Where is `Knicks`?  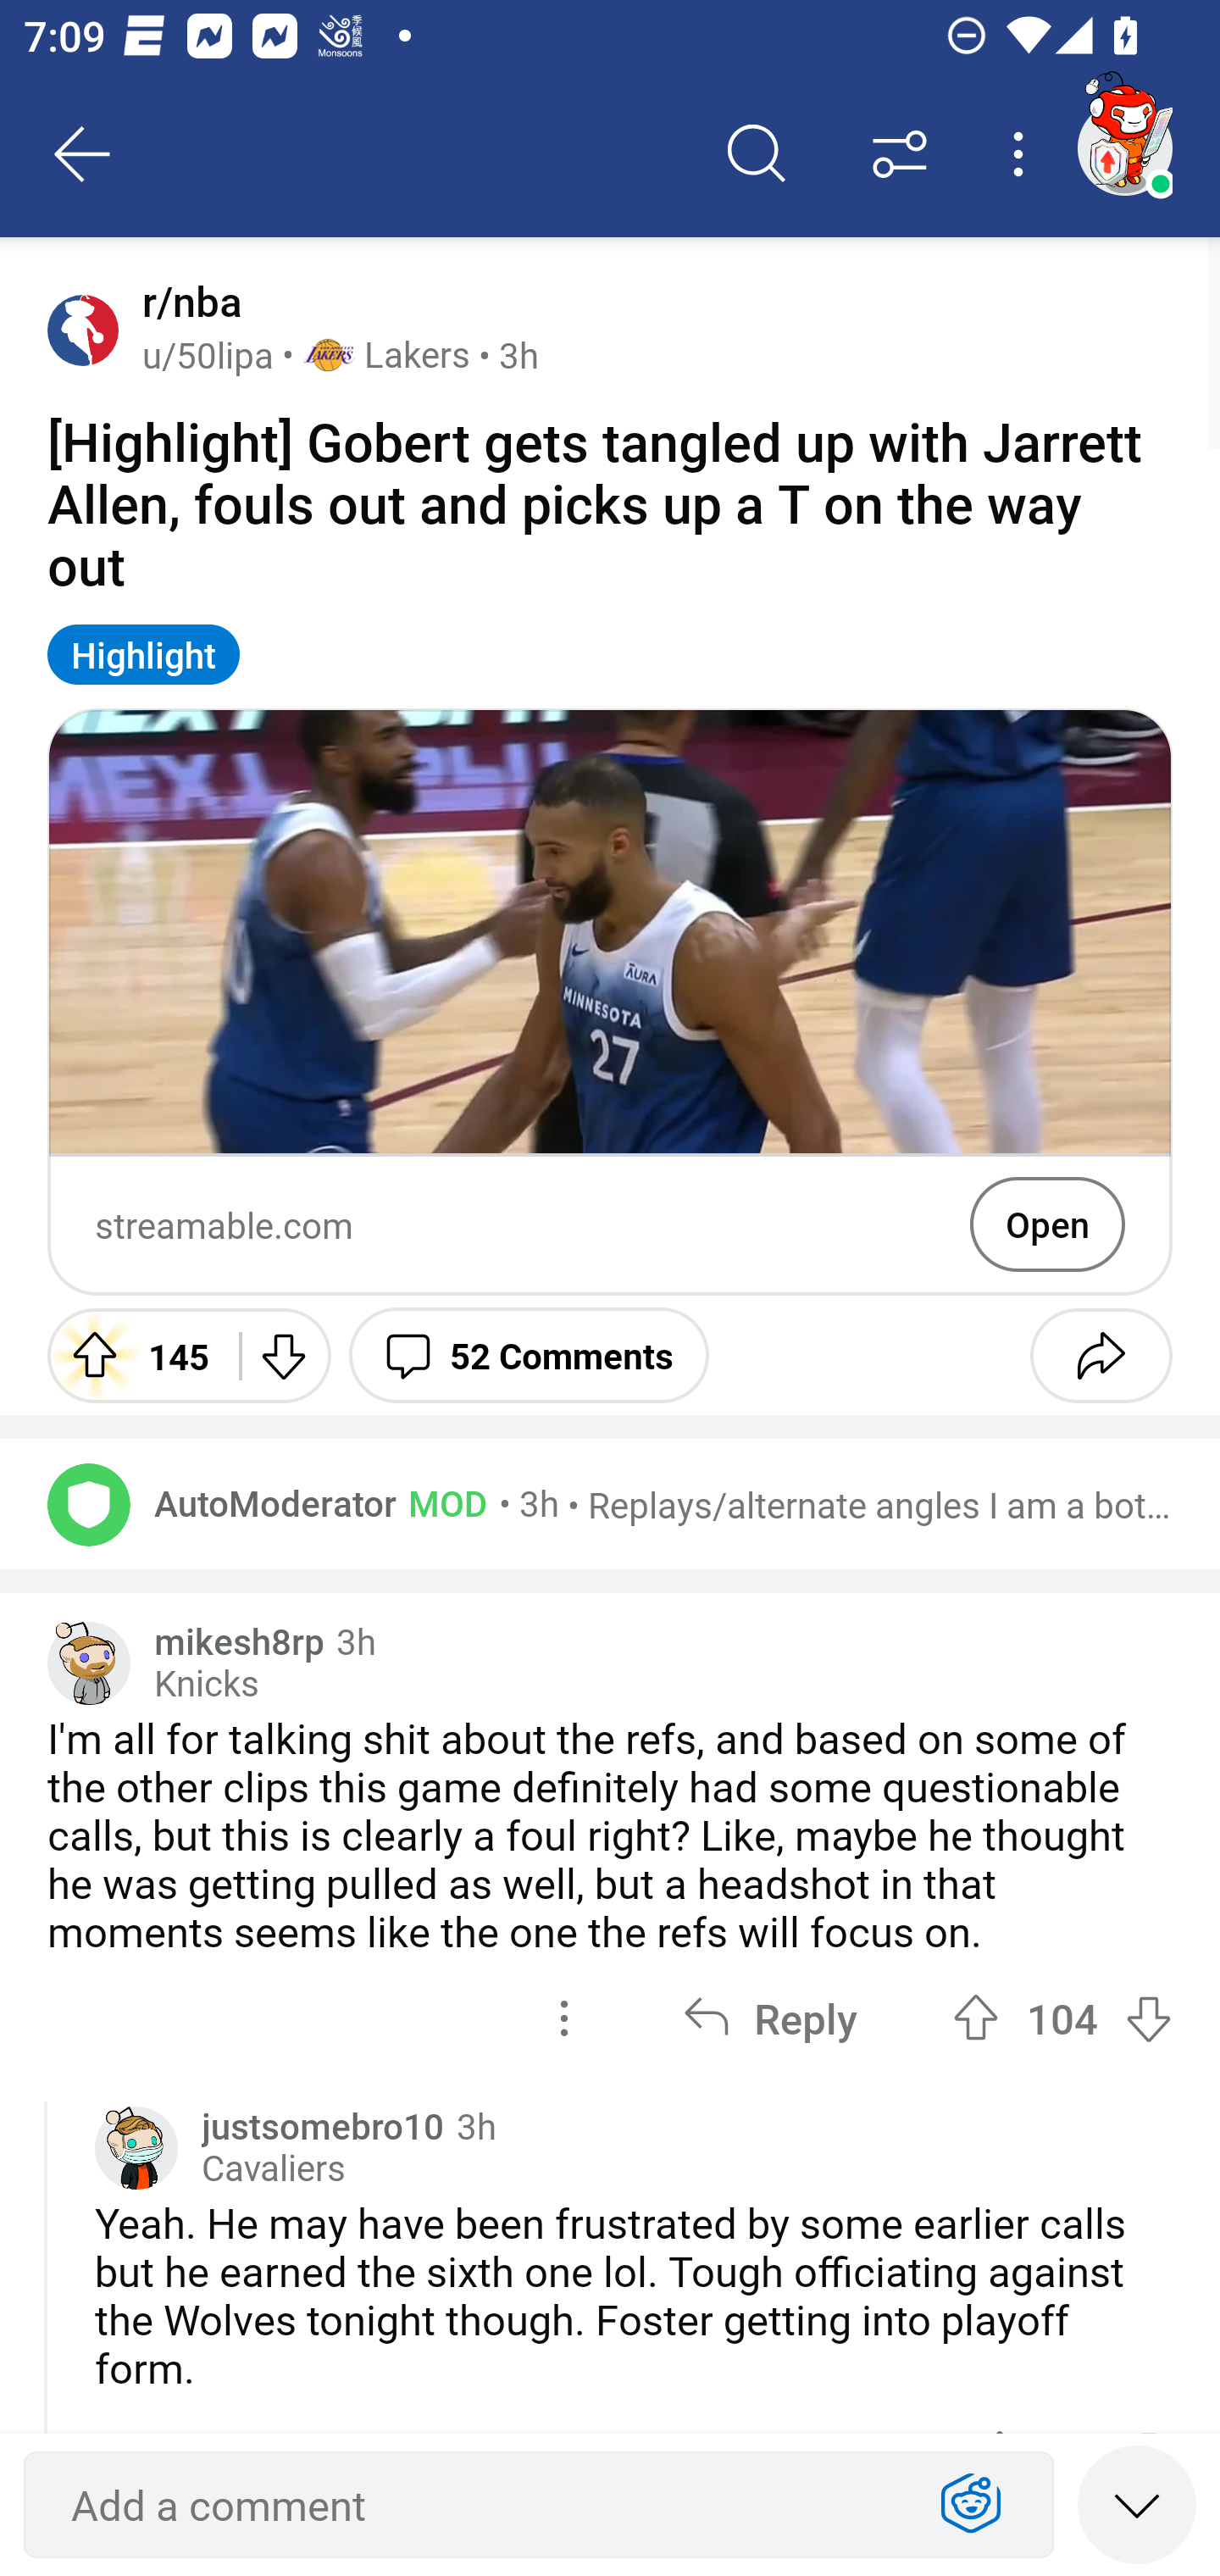
Knicks is located at coordinates (206, 1685).